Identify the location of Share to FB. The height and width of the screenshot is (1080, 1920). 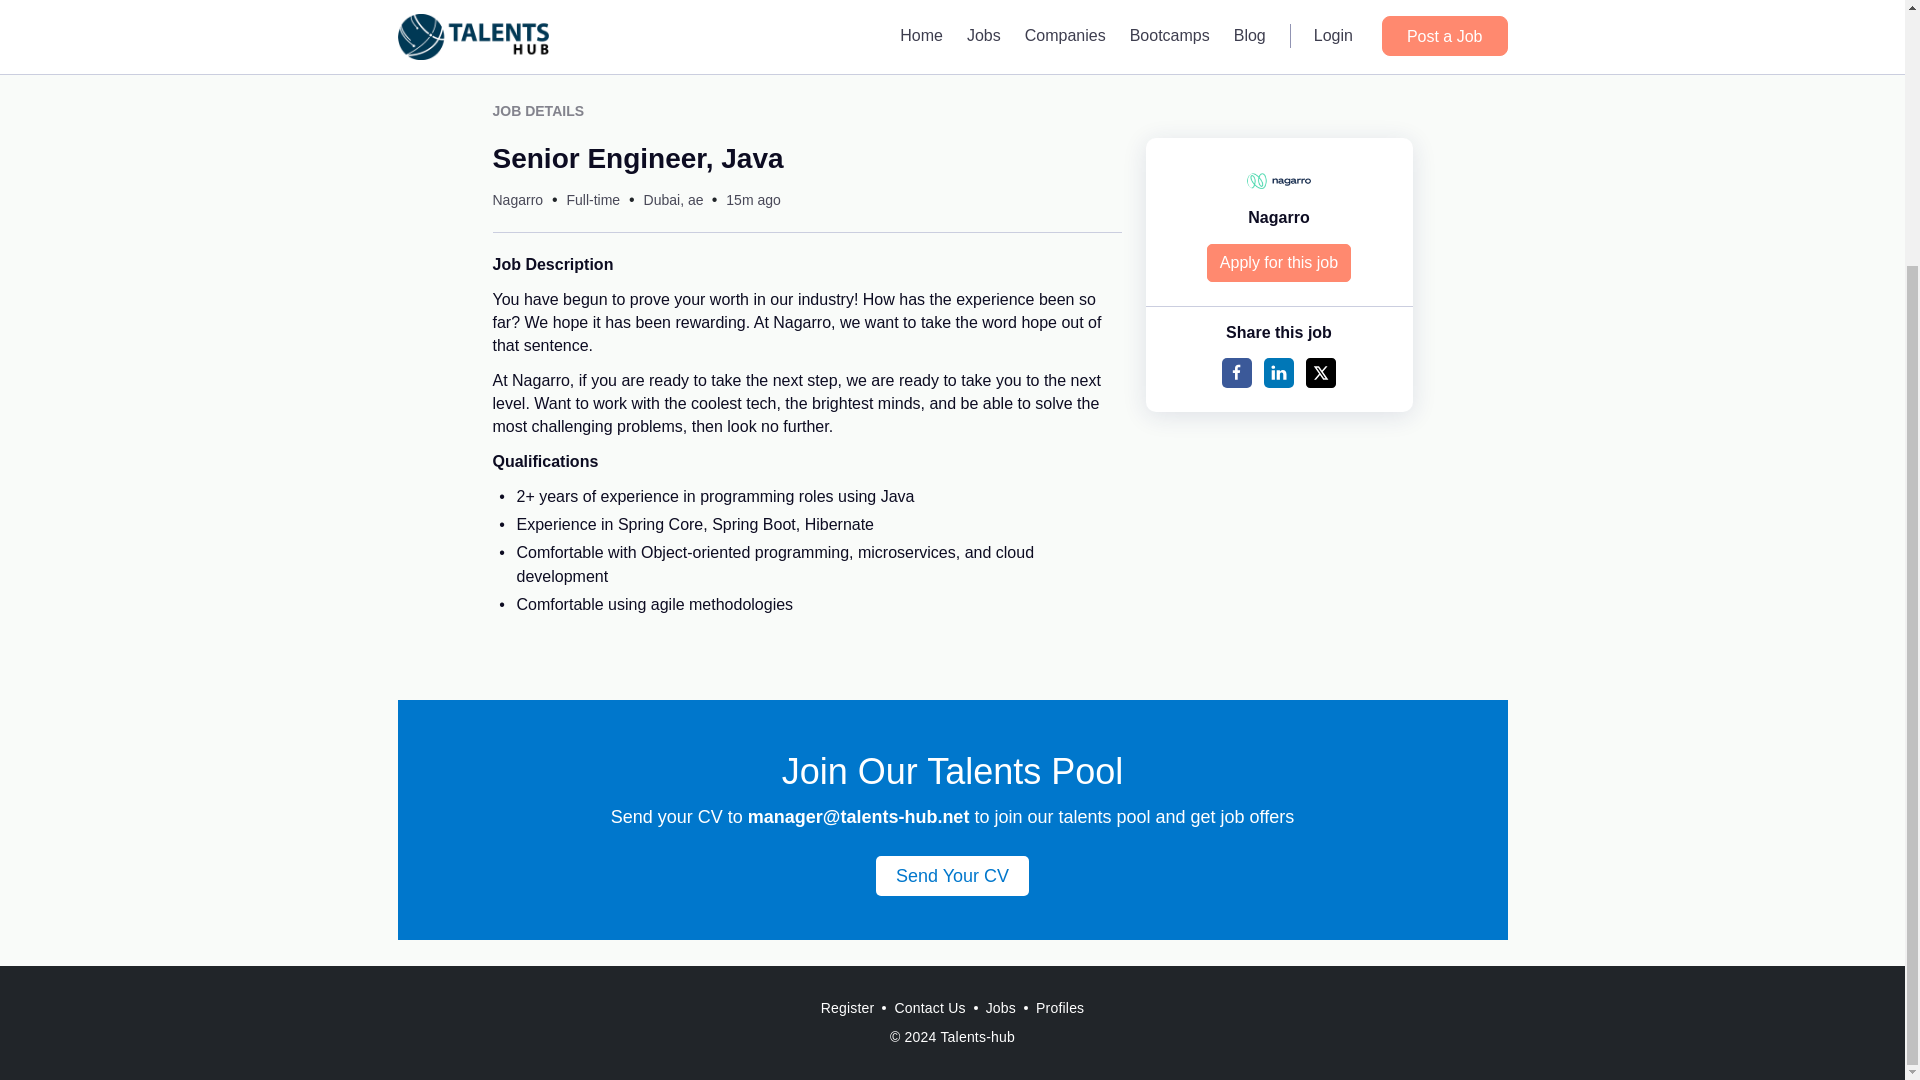
(1236, 372).